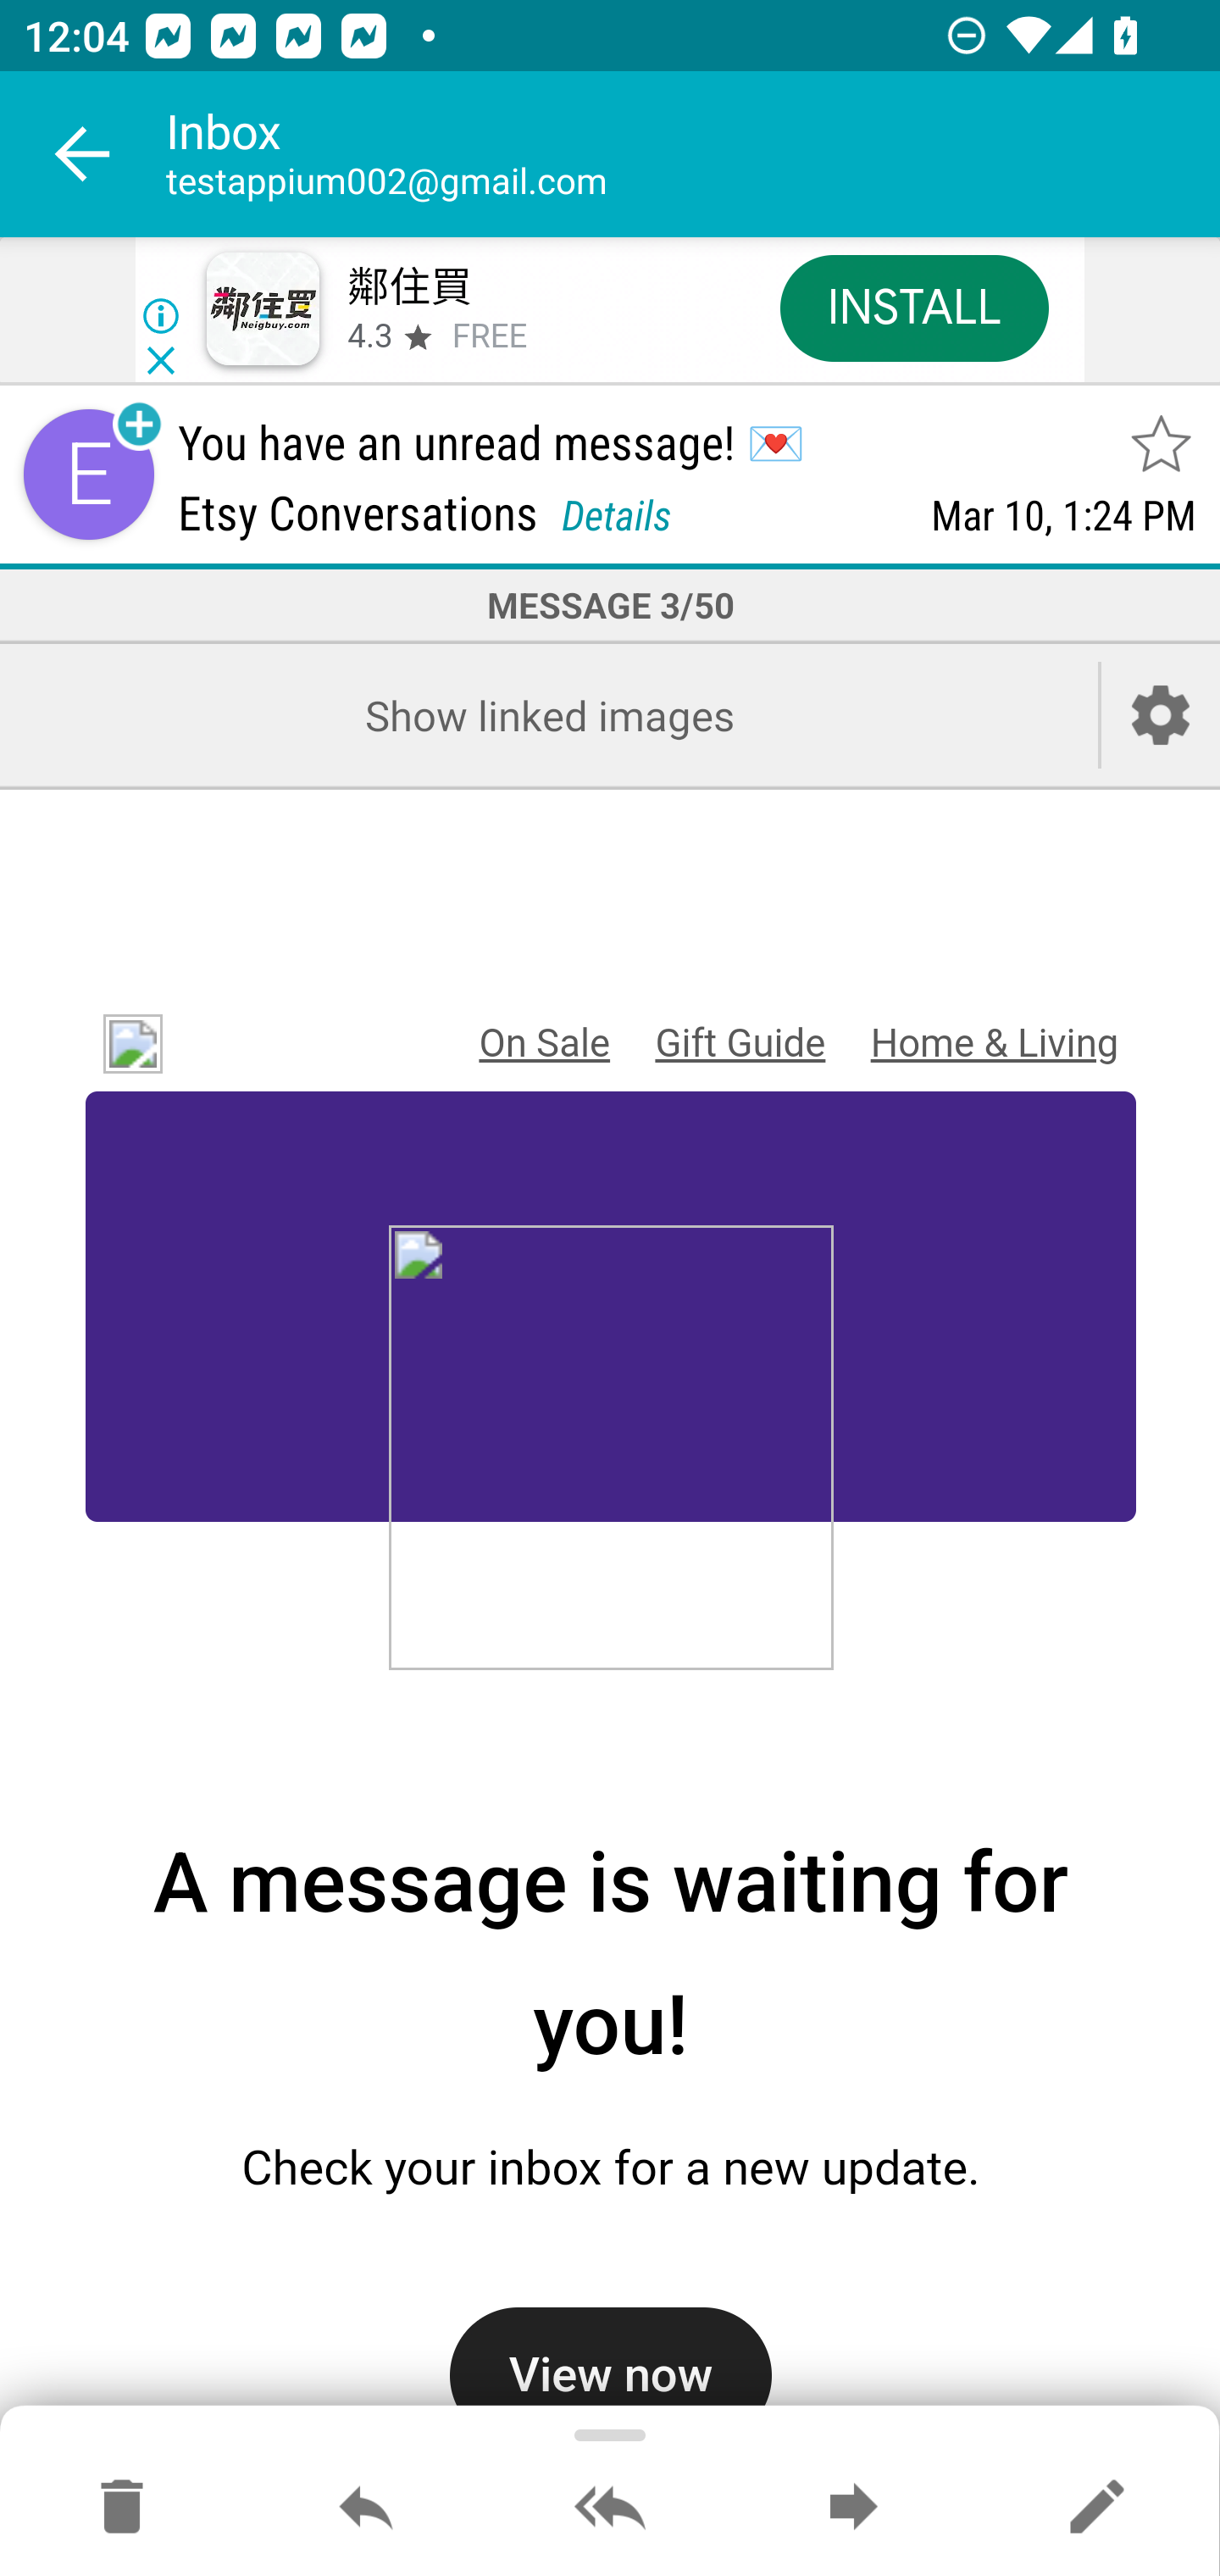  I want to click on INSTALL, so click(913, 307).